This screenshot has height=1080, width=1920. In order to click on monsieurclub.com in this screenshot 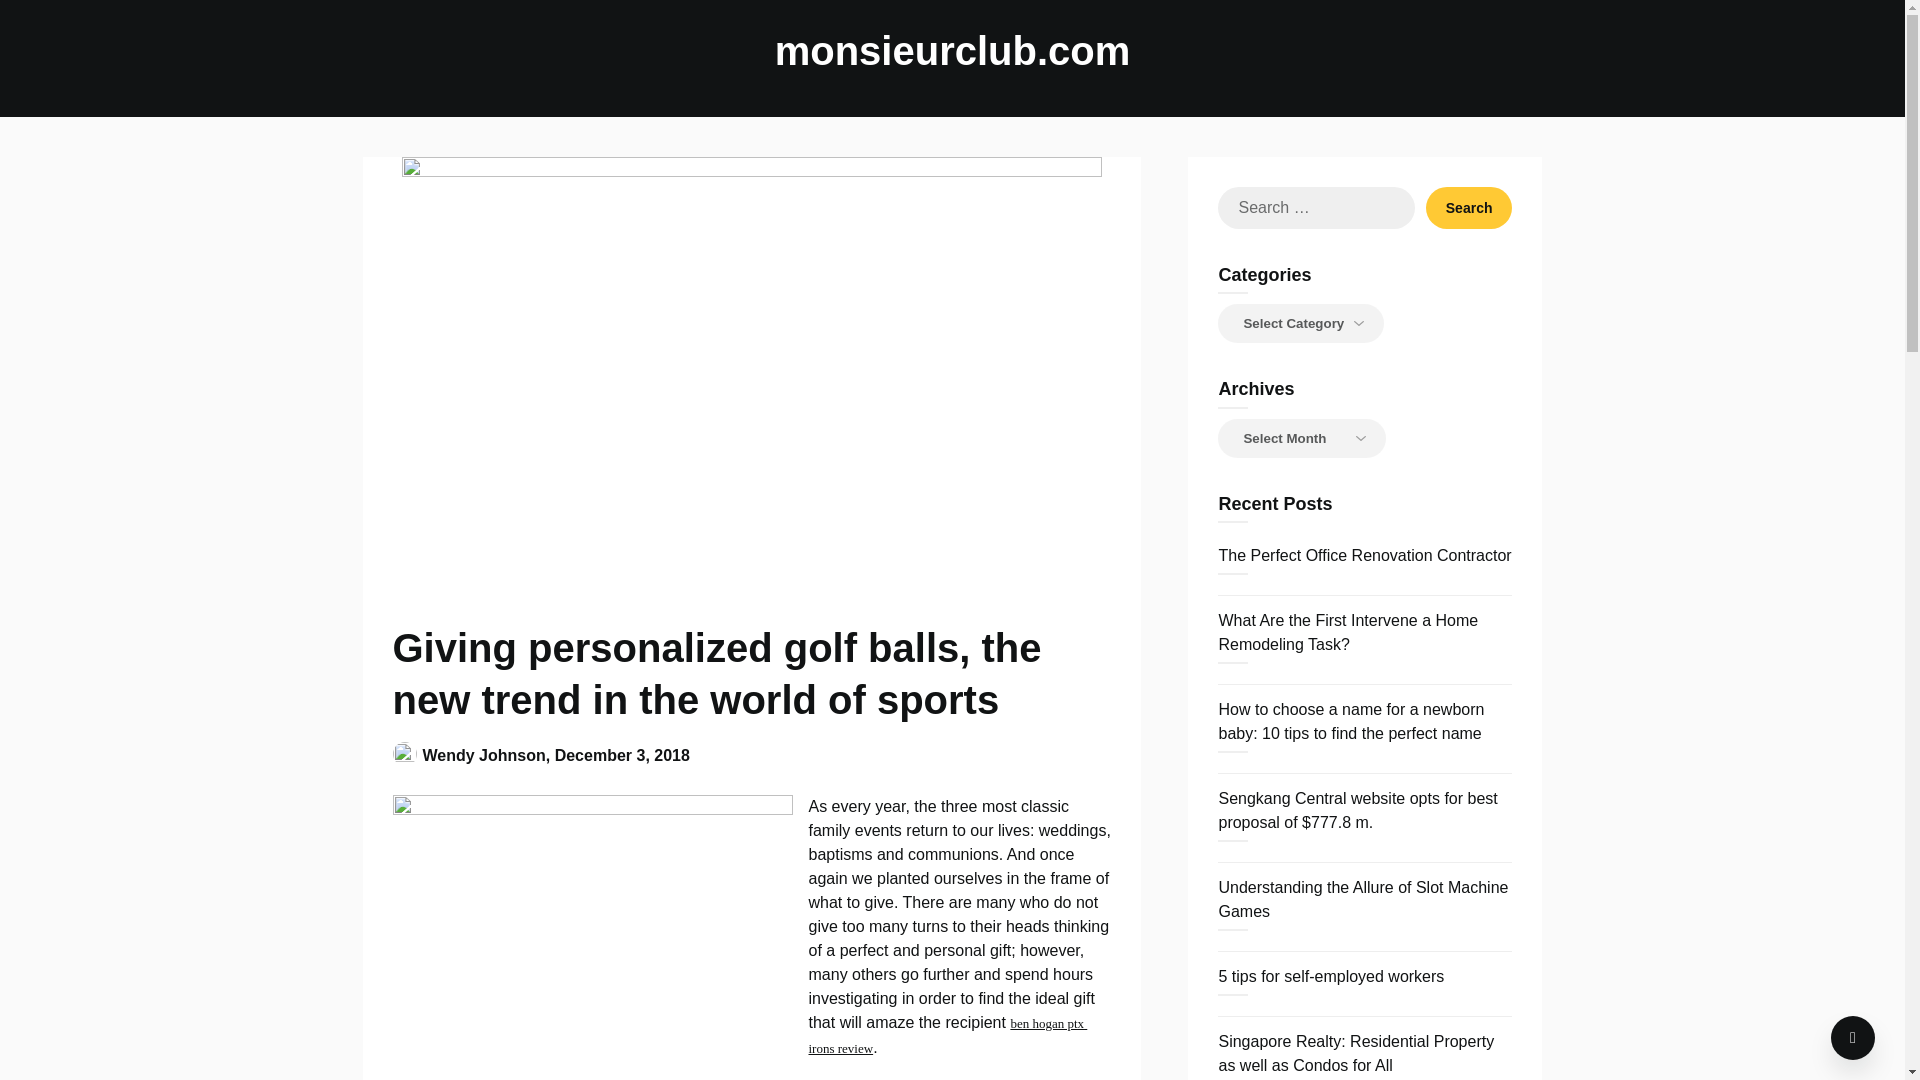, I will do `click(952, 50)`.